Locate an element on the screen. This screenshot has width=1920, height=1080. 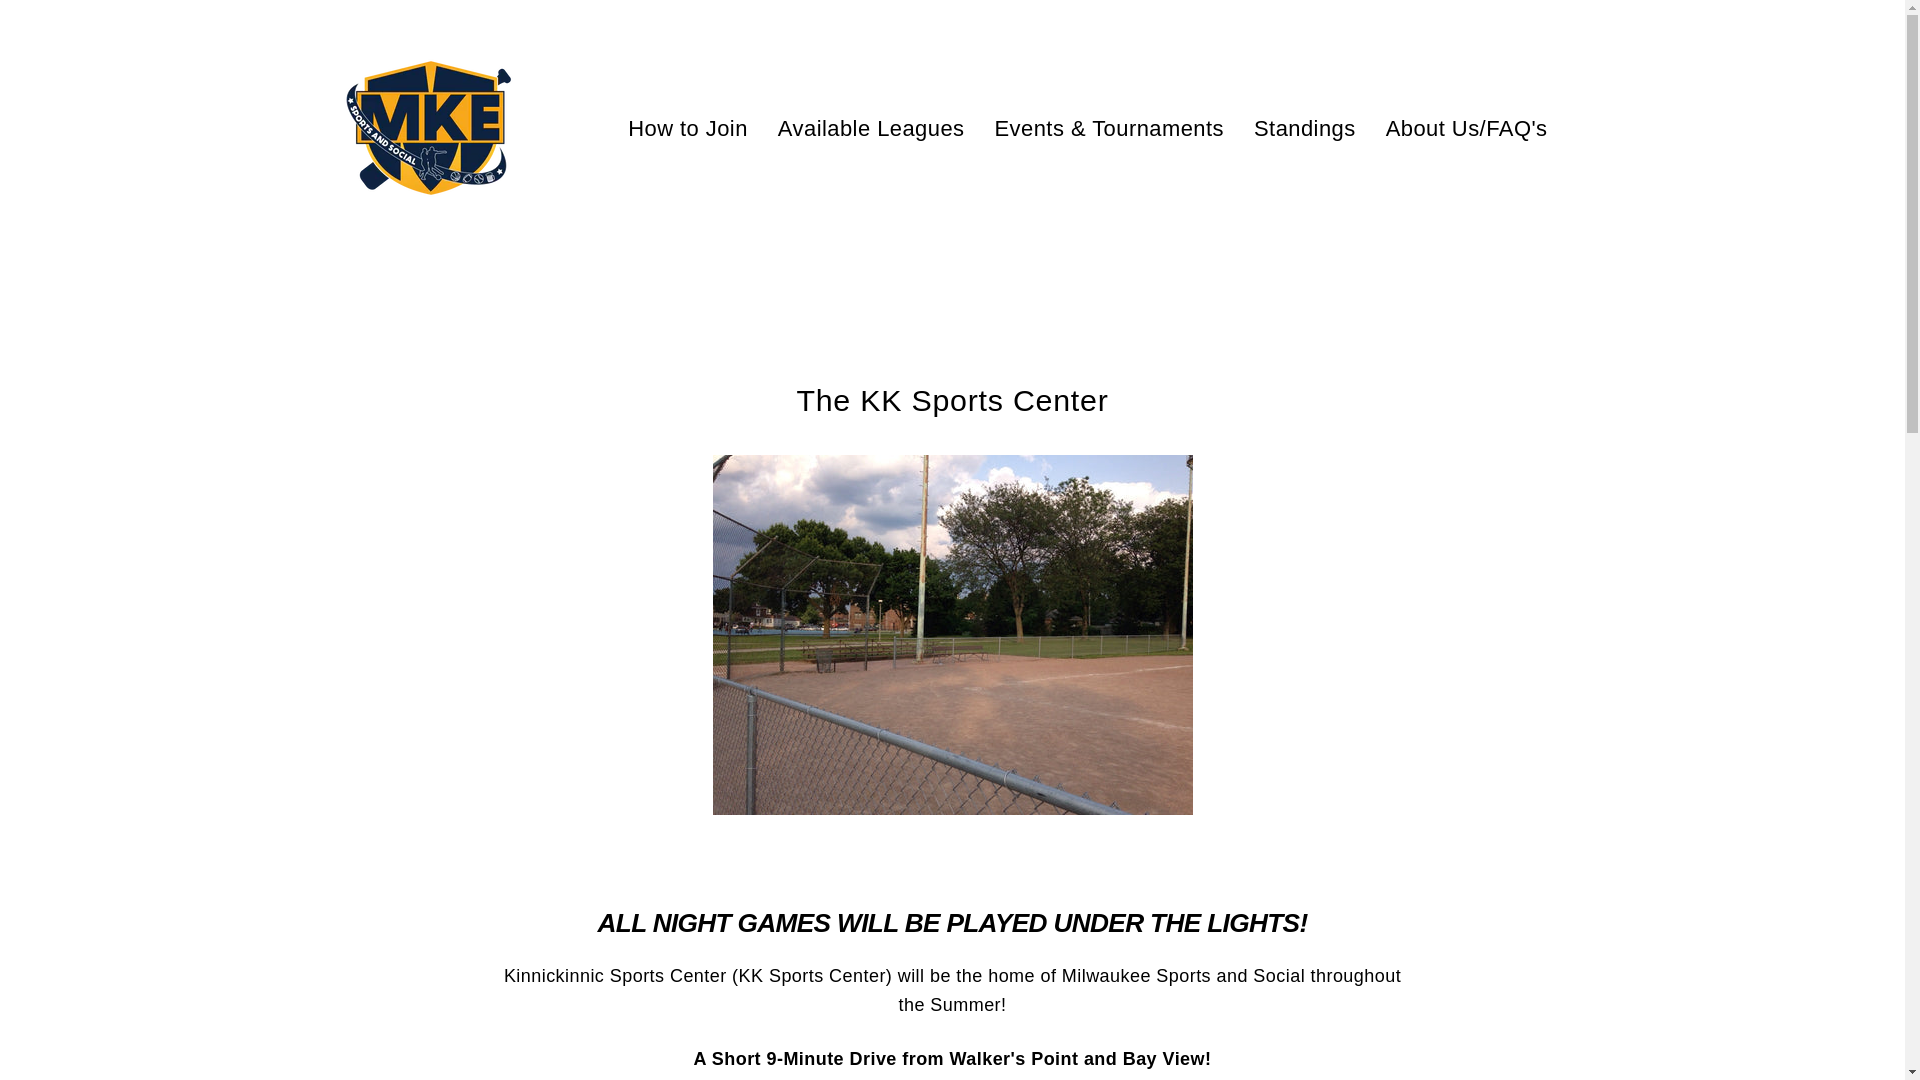
Available Leagues is located at coordinates (870, 128).